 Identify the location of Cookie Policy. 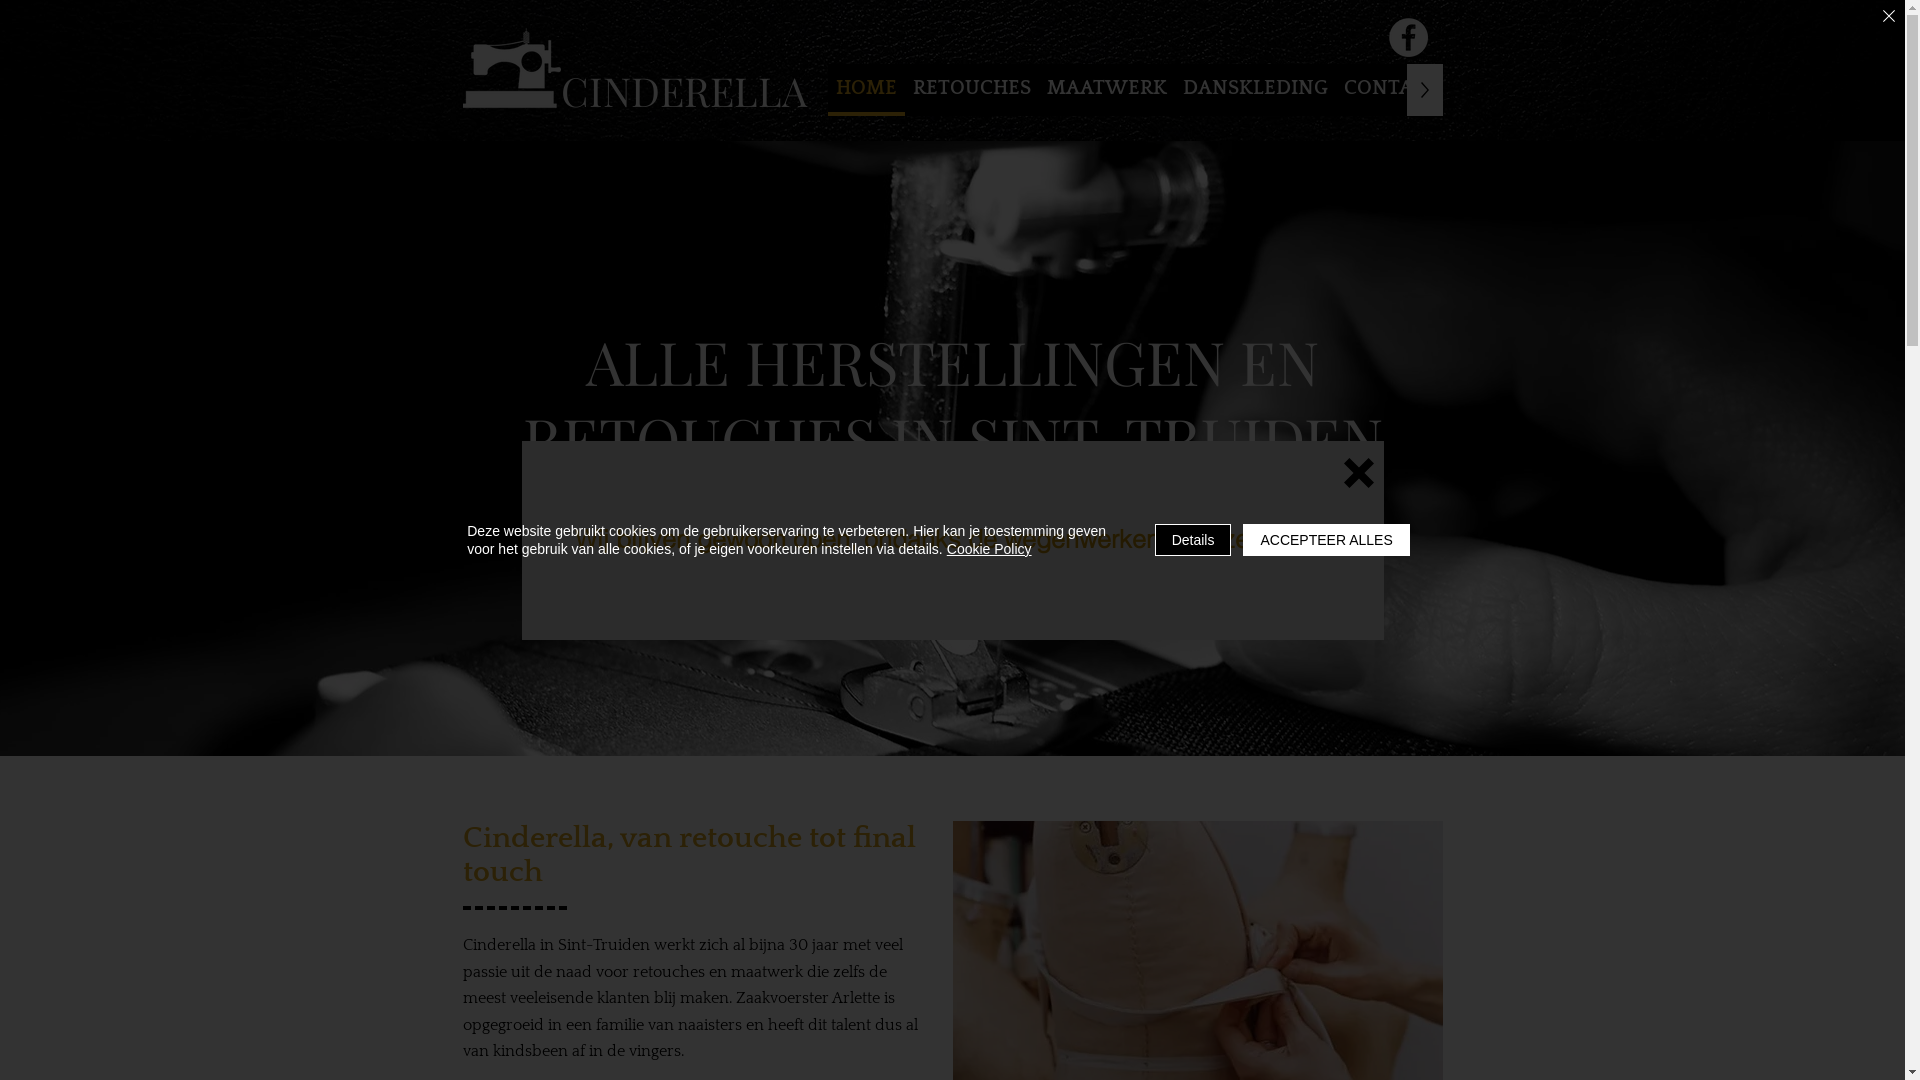
(990, 549).